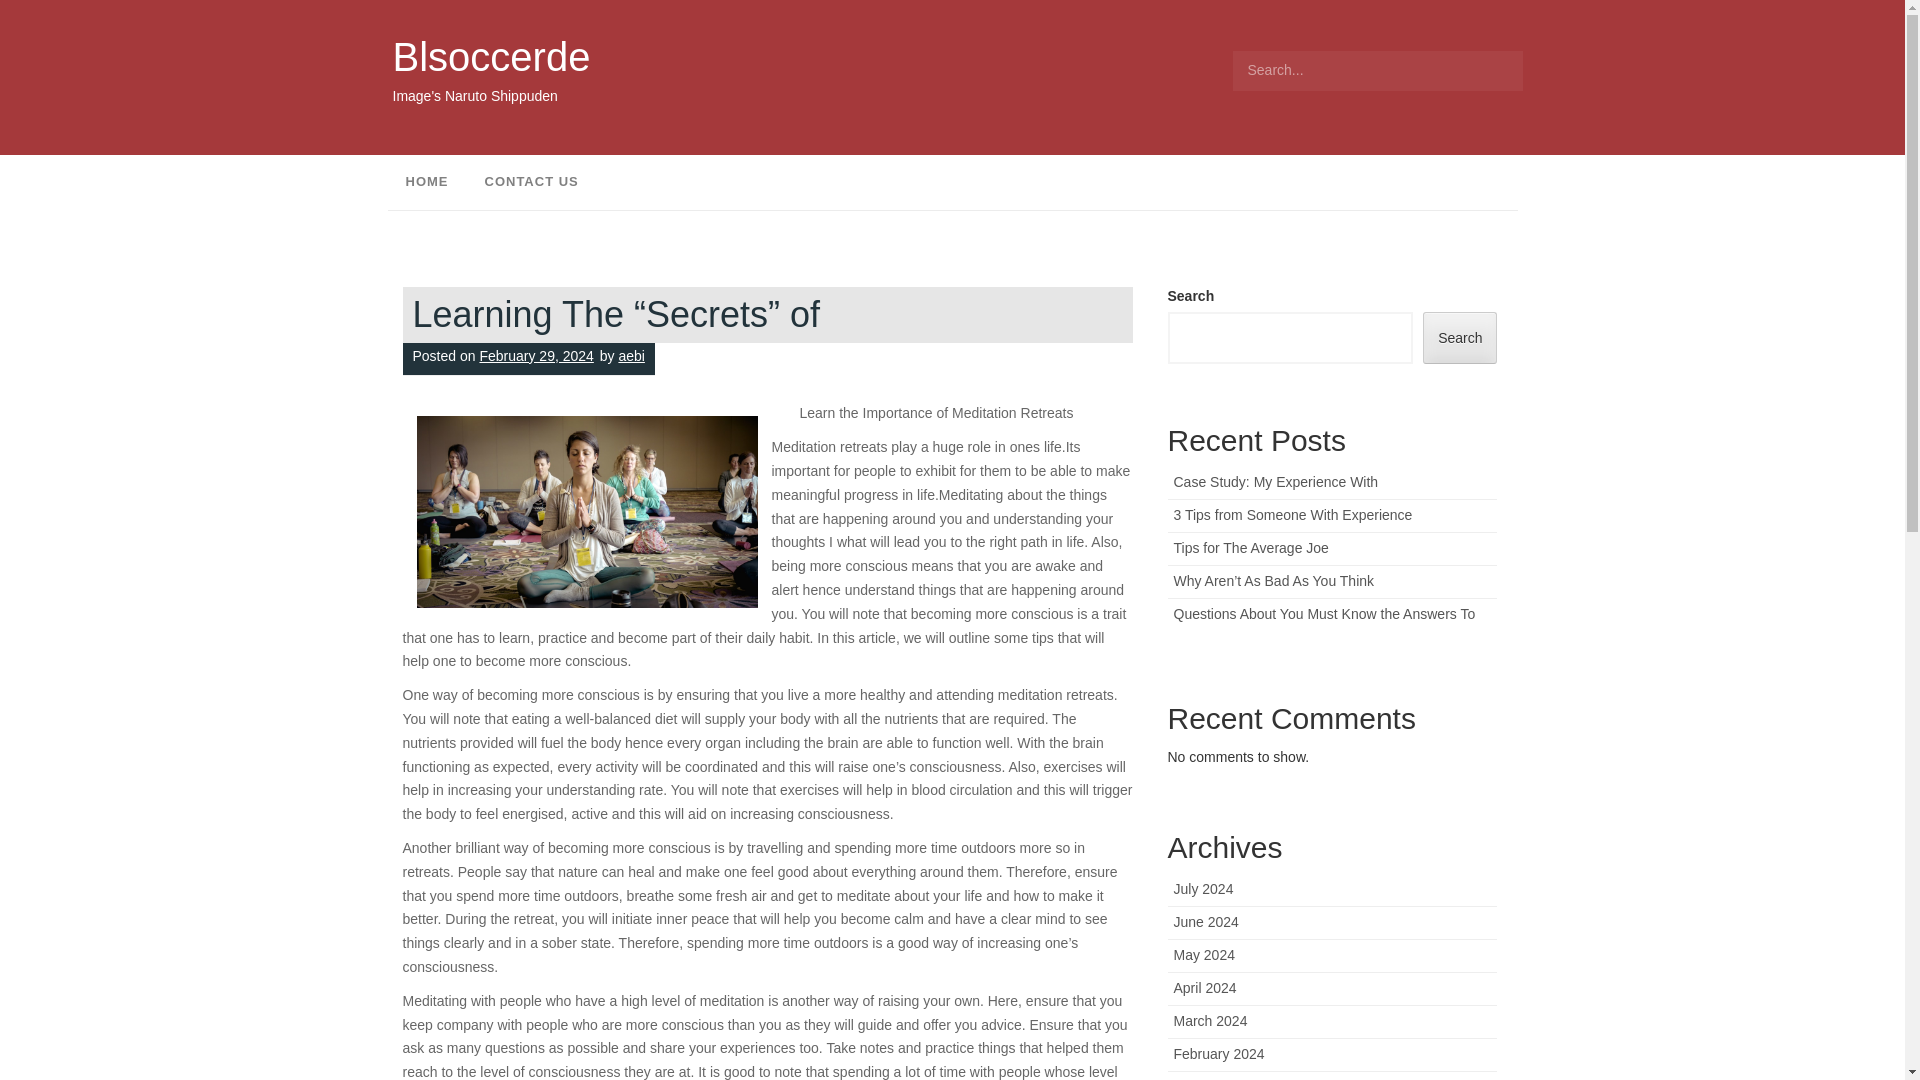 This screenshot has width=1920, height=1080. I want to click on aebi, so click(630, 355).